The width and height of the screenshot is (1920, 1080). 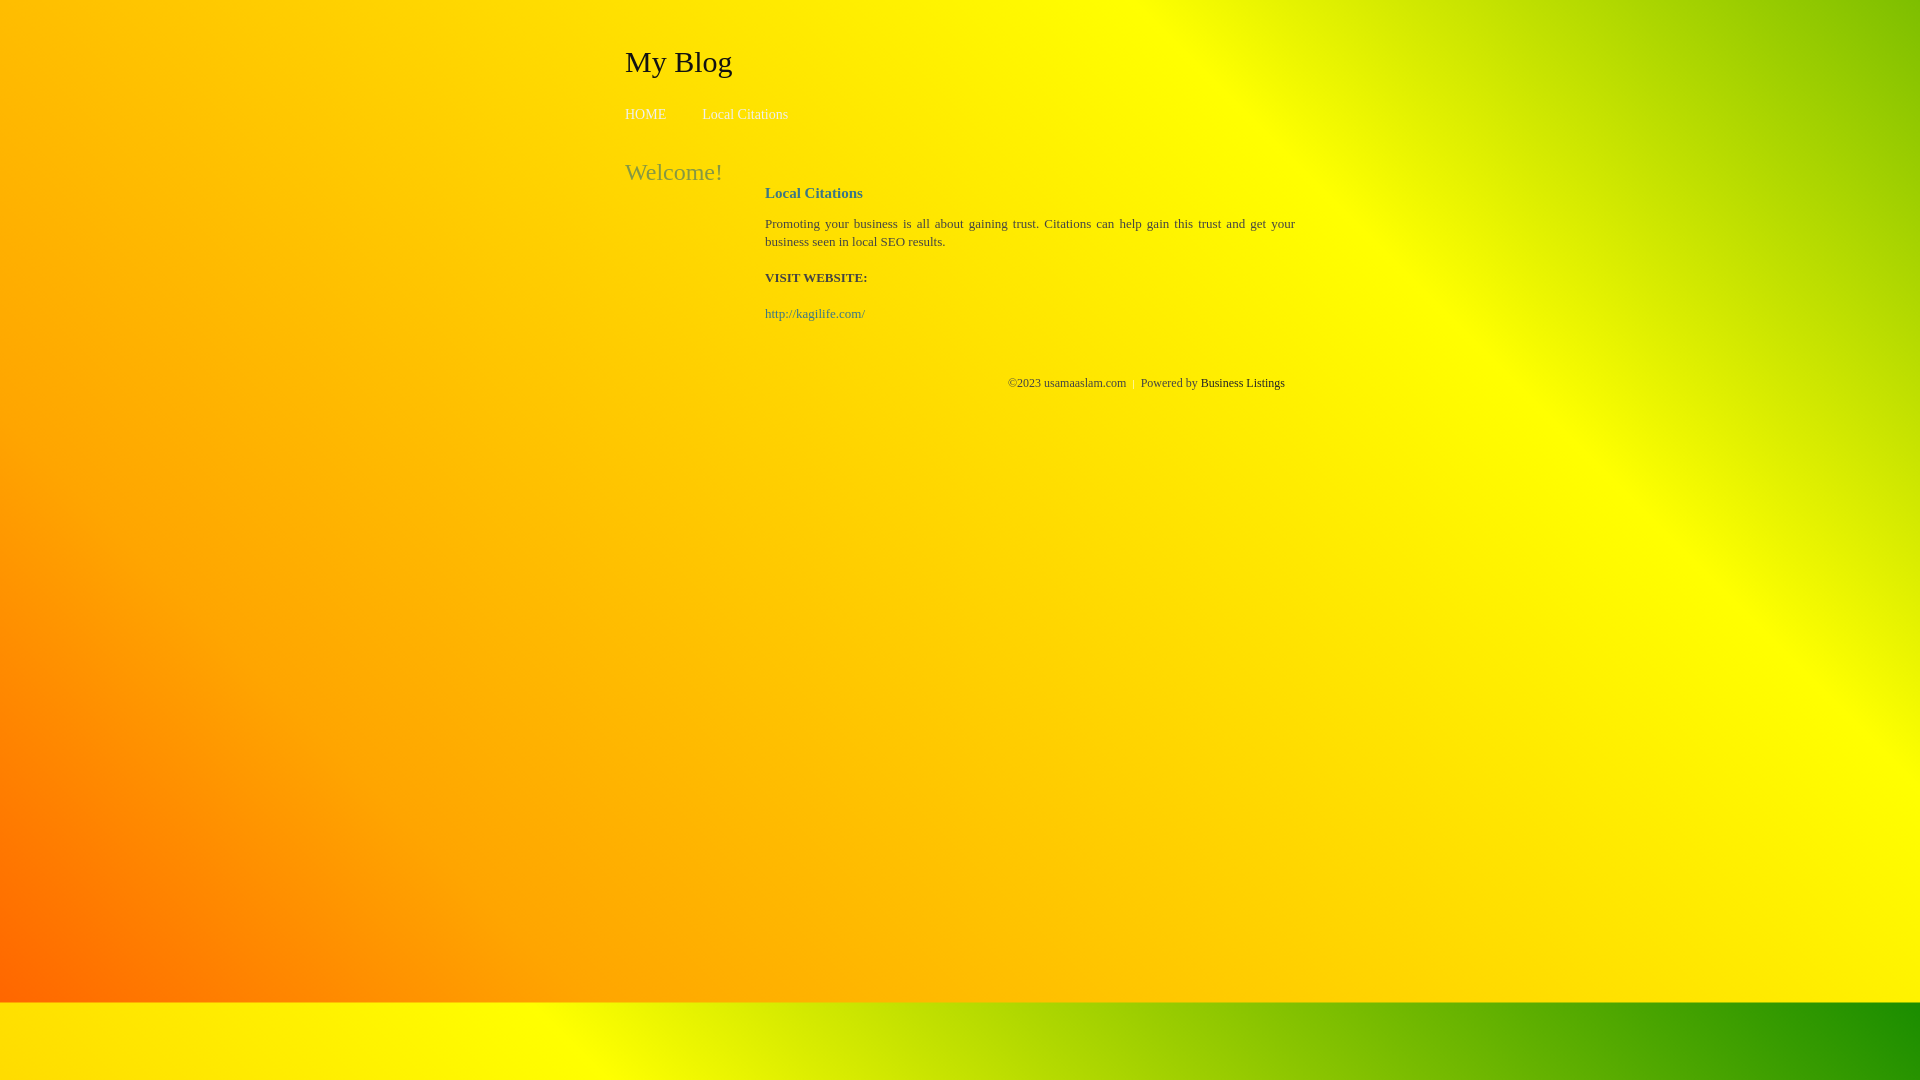 I want to click on Local Citations, so click(x=745, y=114).